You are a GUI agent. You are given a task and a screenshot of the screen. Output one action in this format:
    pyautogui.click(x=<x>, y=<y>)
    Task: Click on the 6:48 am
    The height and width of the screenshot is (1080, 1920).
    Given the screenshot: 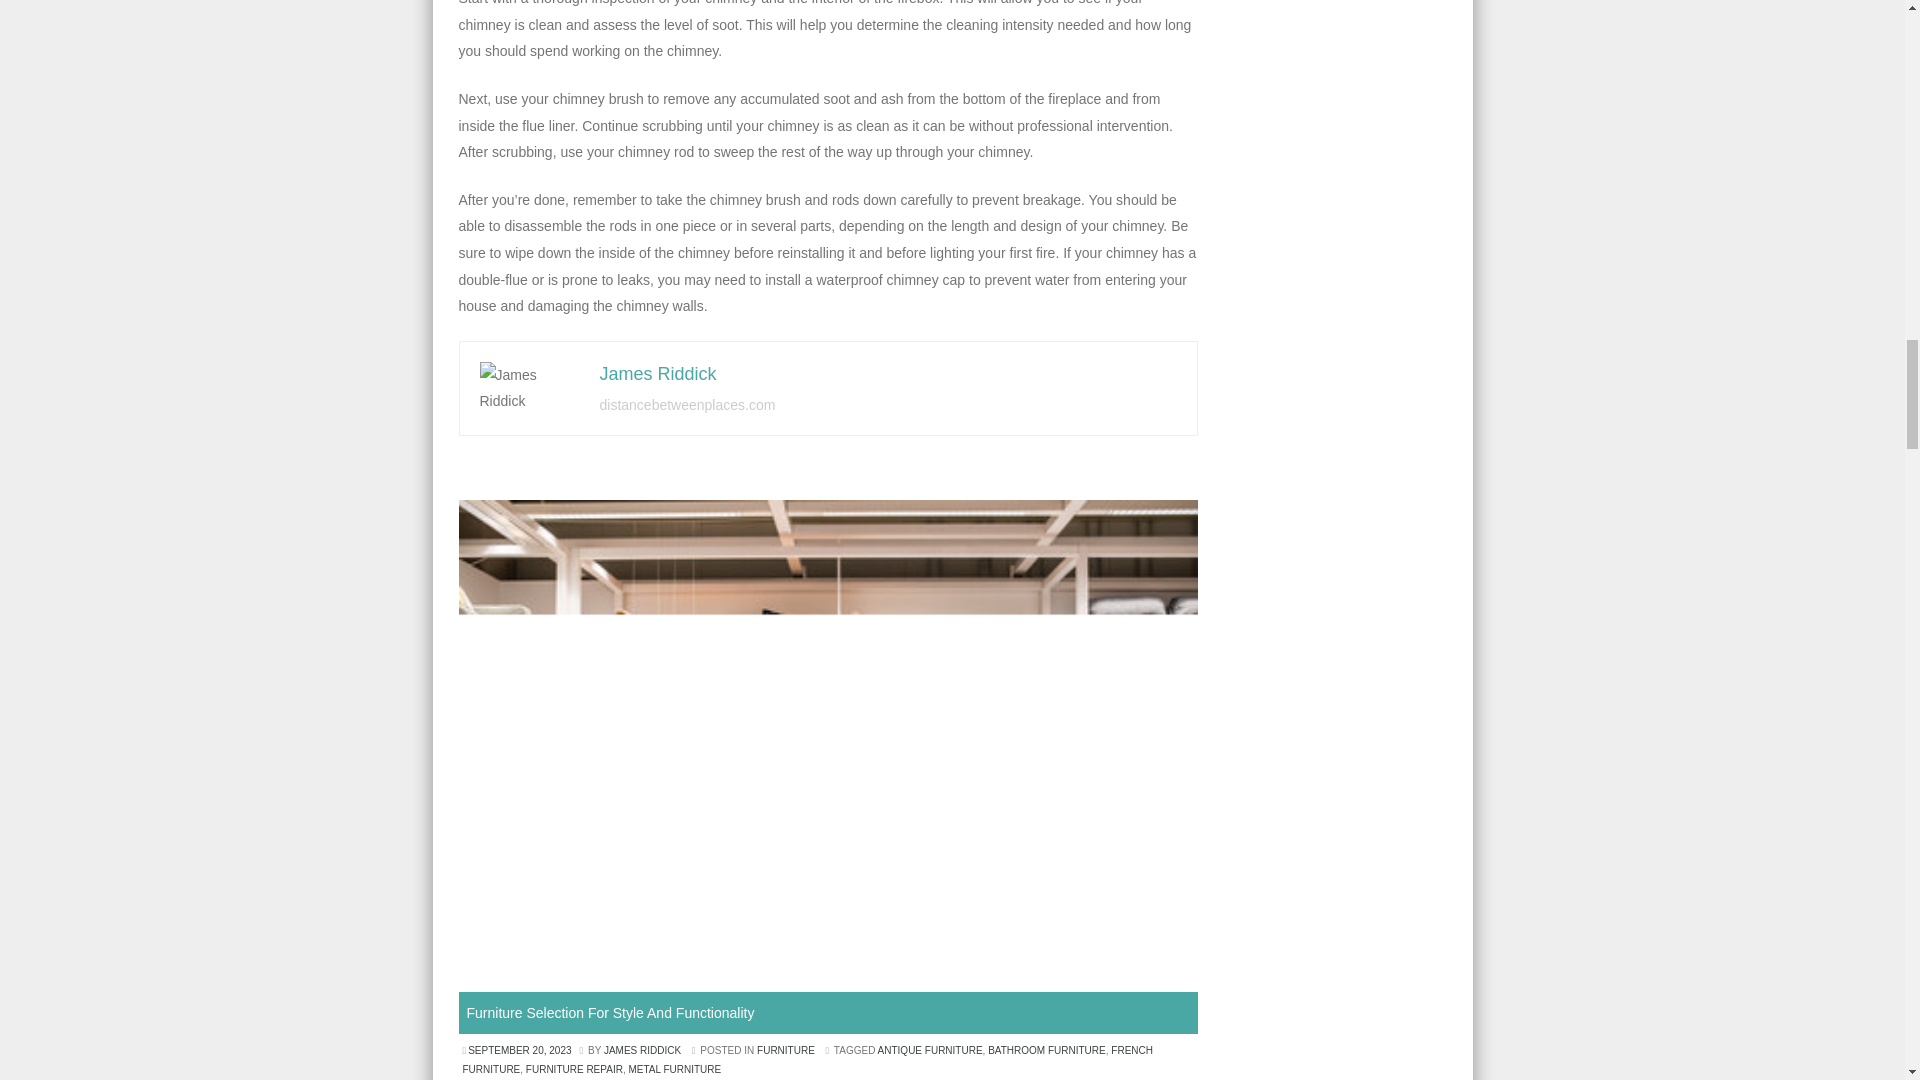 What is the action you would take?
    pyautogui.click(x=520, y=1050)
    